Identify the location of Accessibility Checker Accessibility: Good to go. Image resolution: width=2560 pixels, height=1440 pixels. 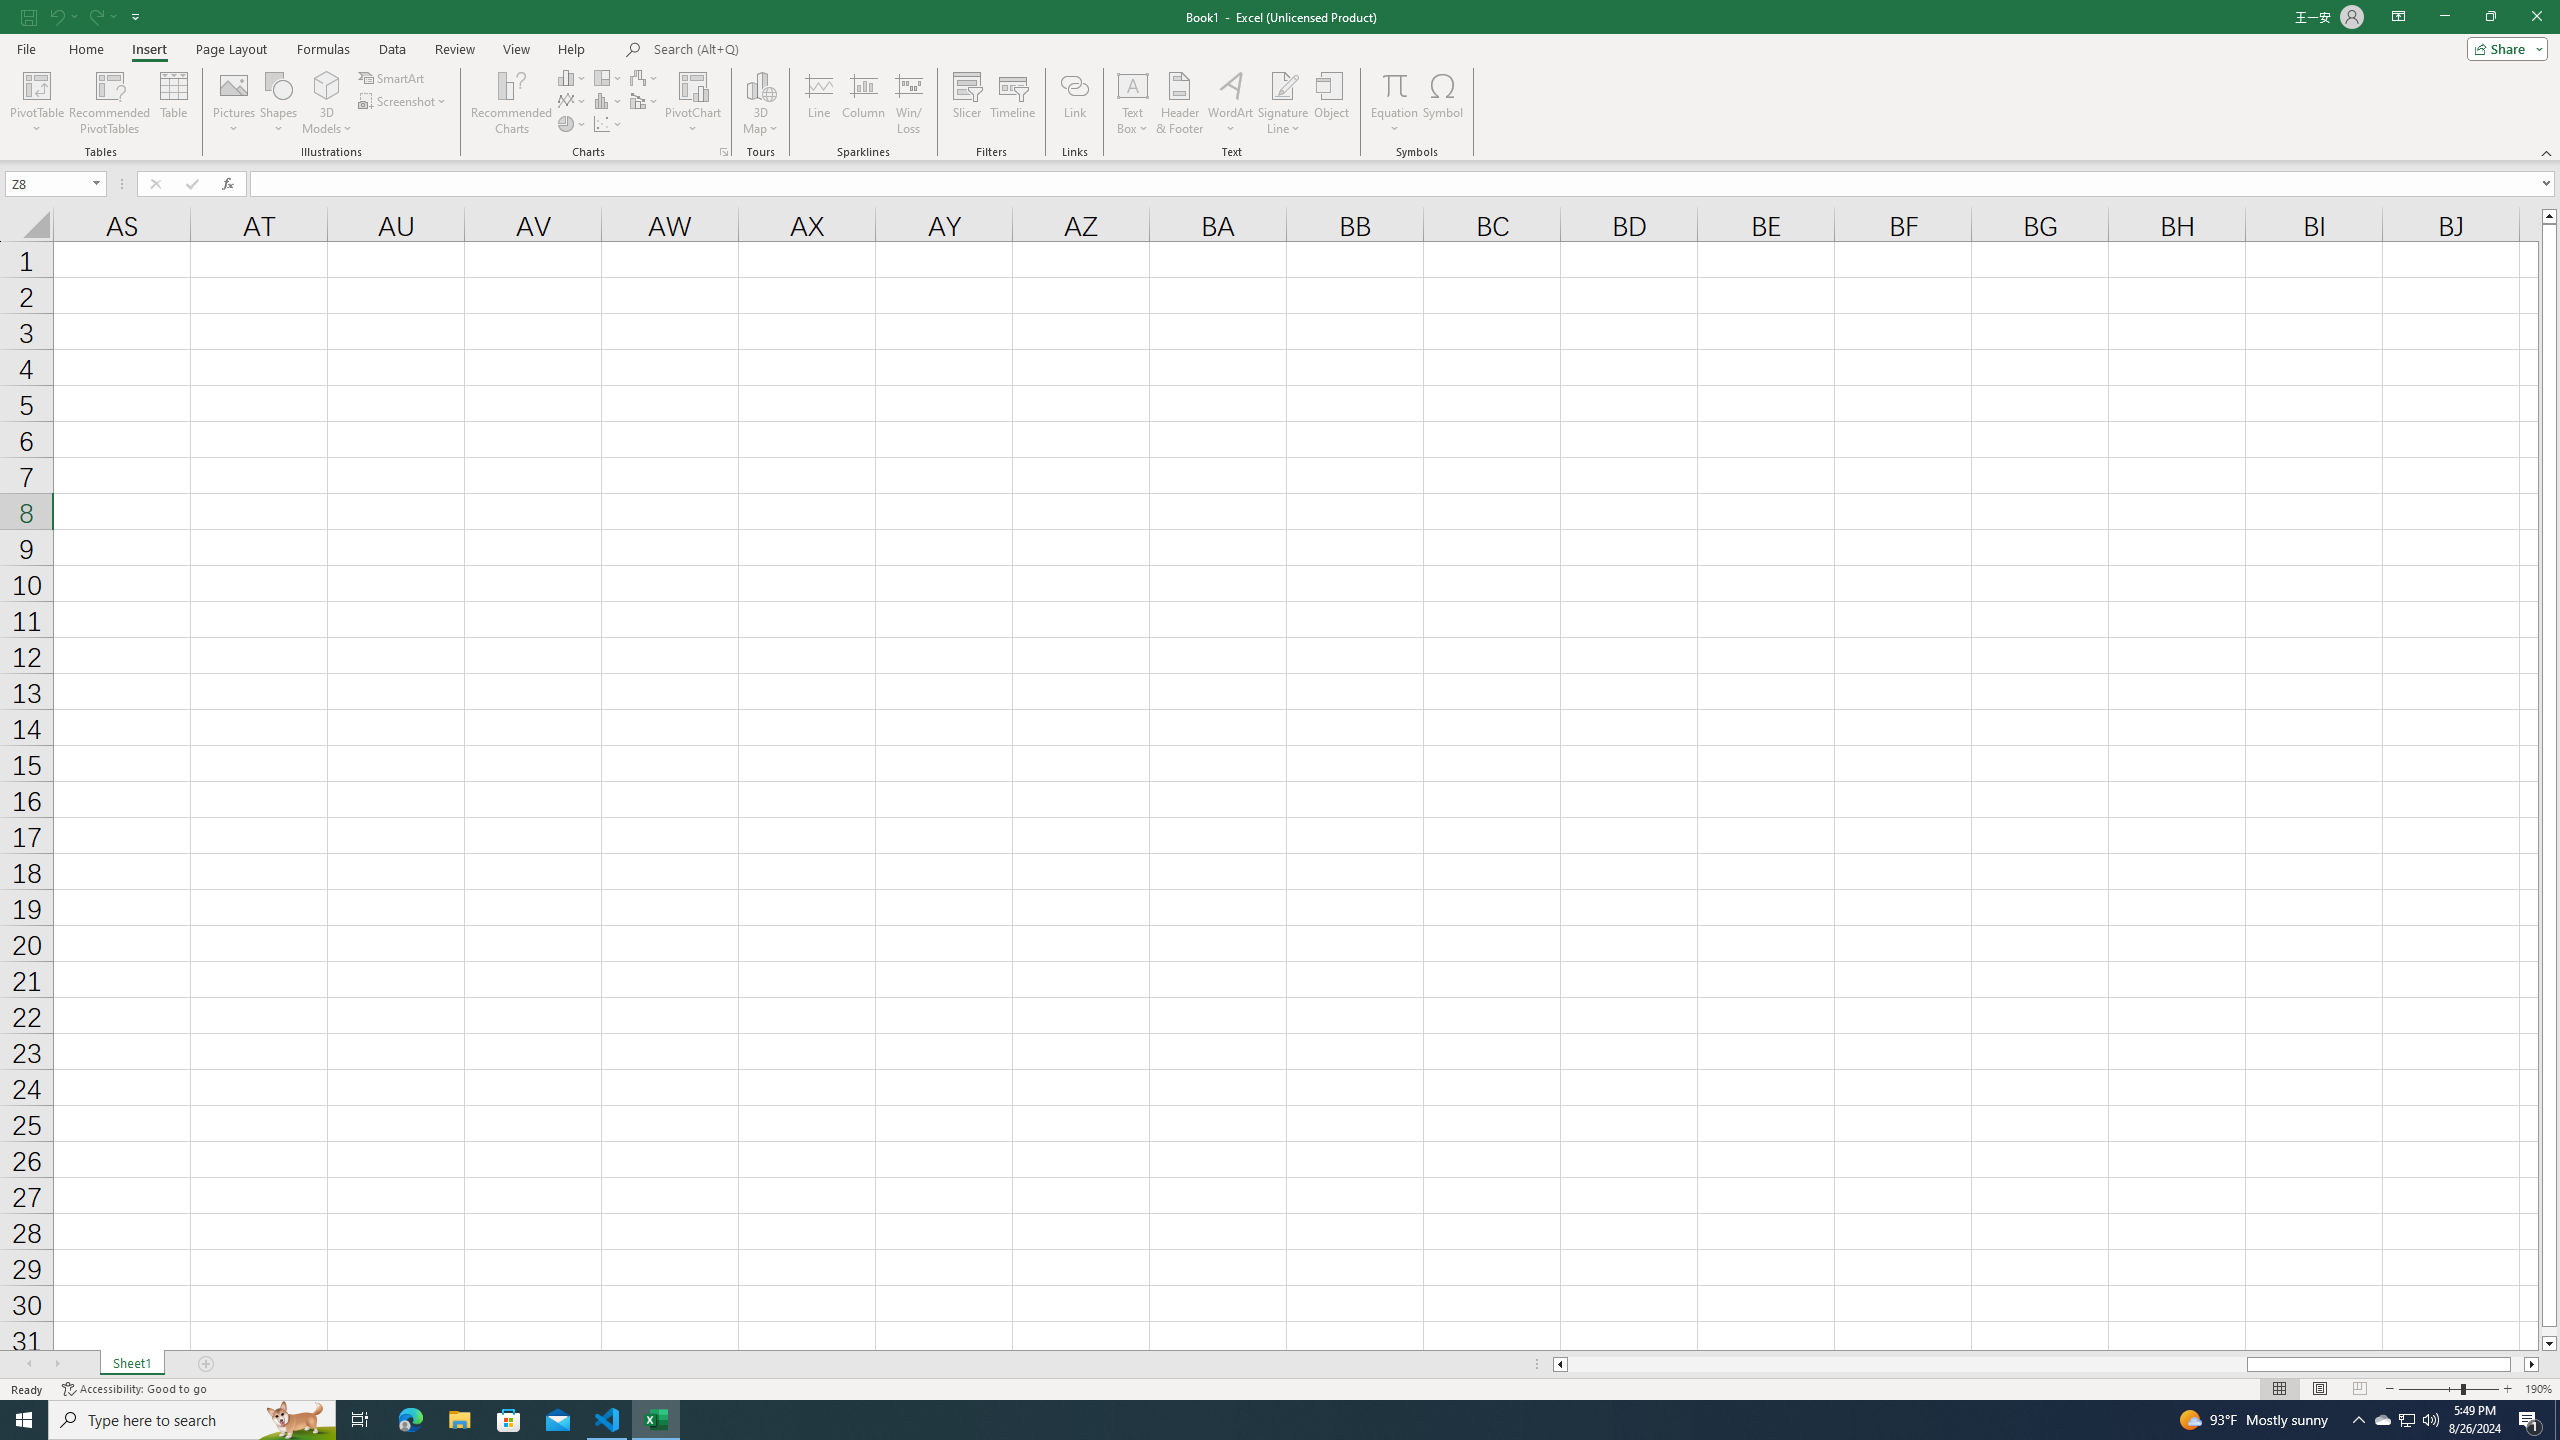
(134, 1389).